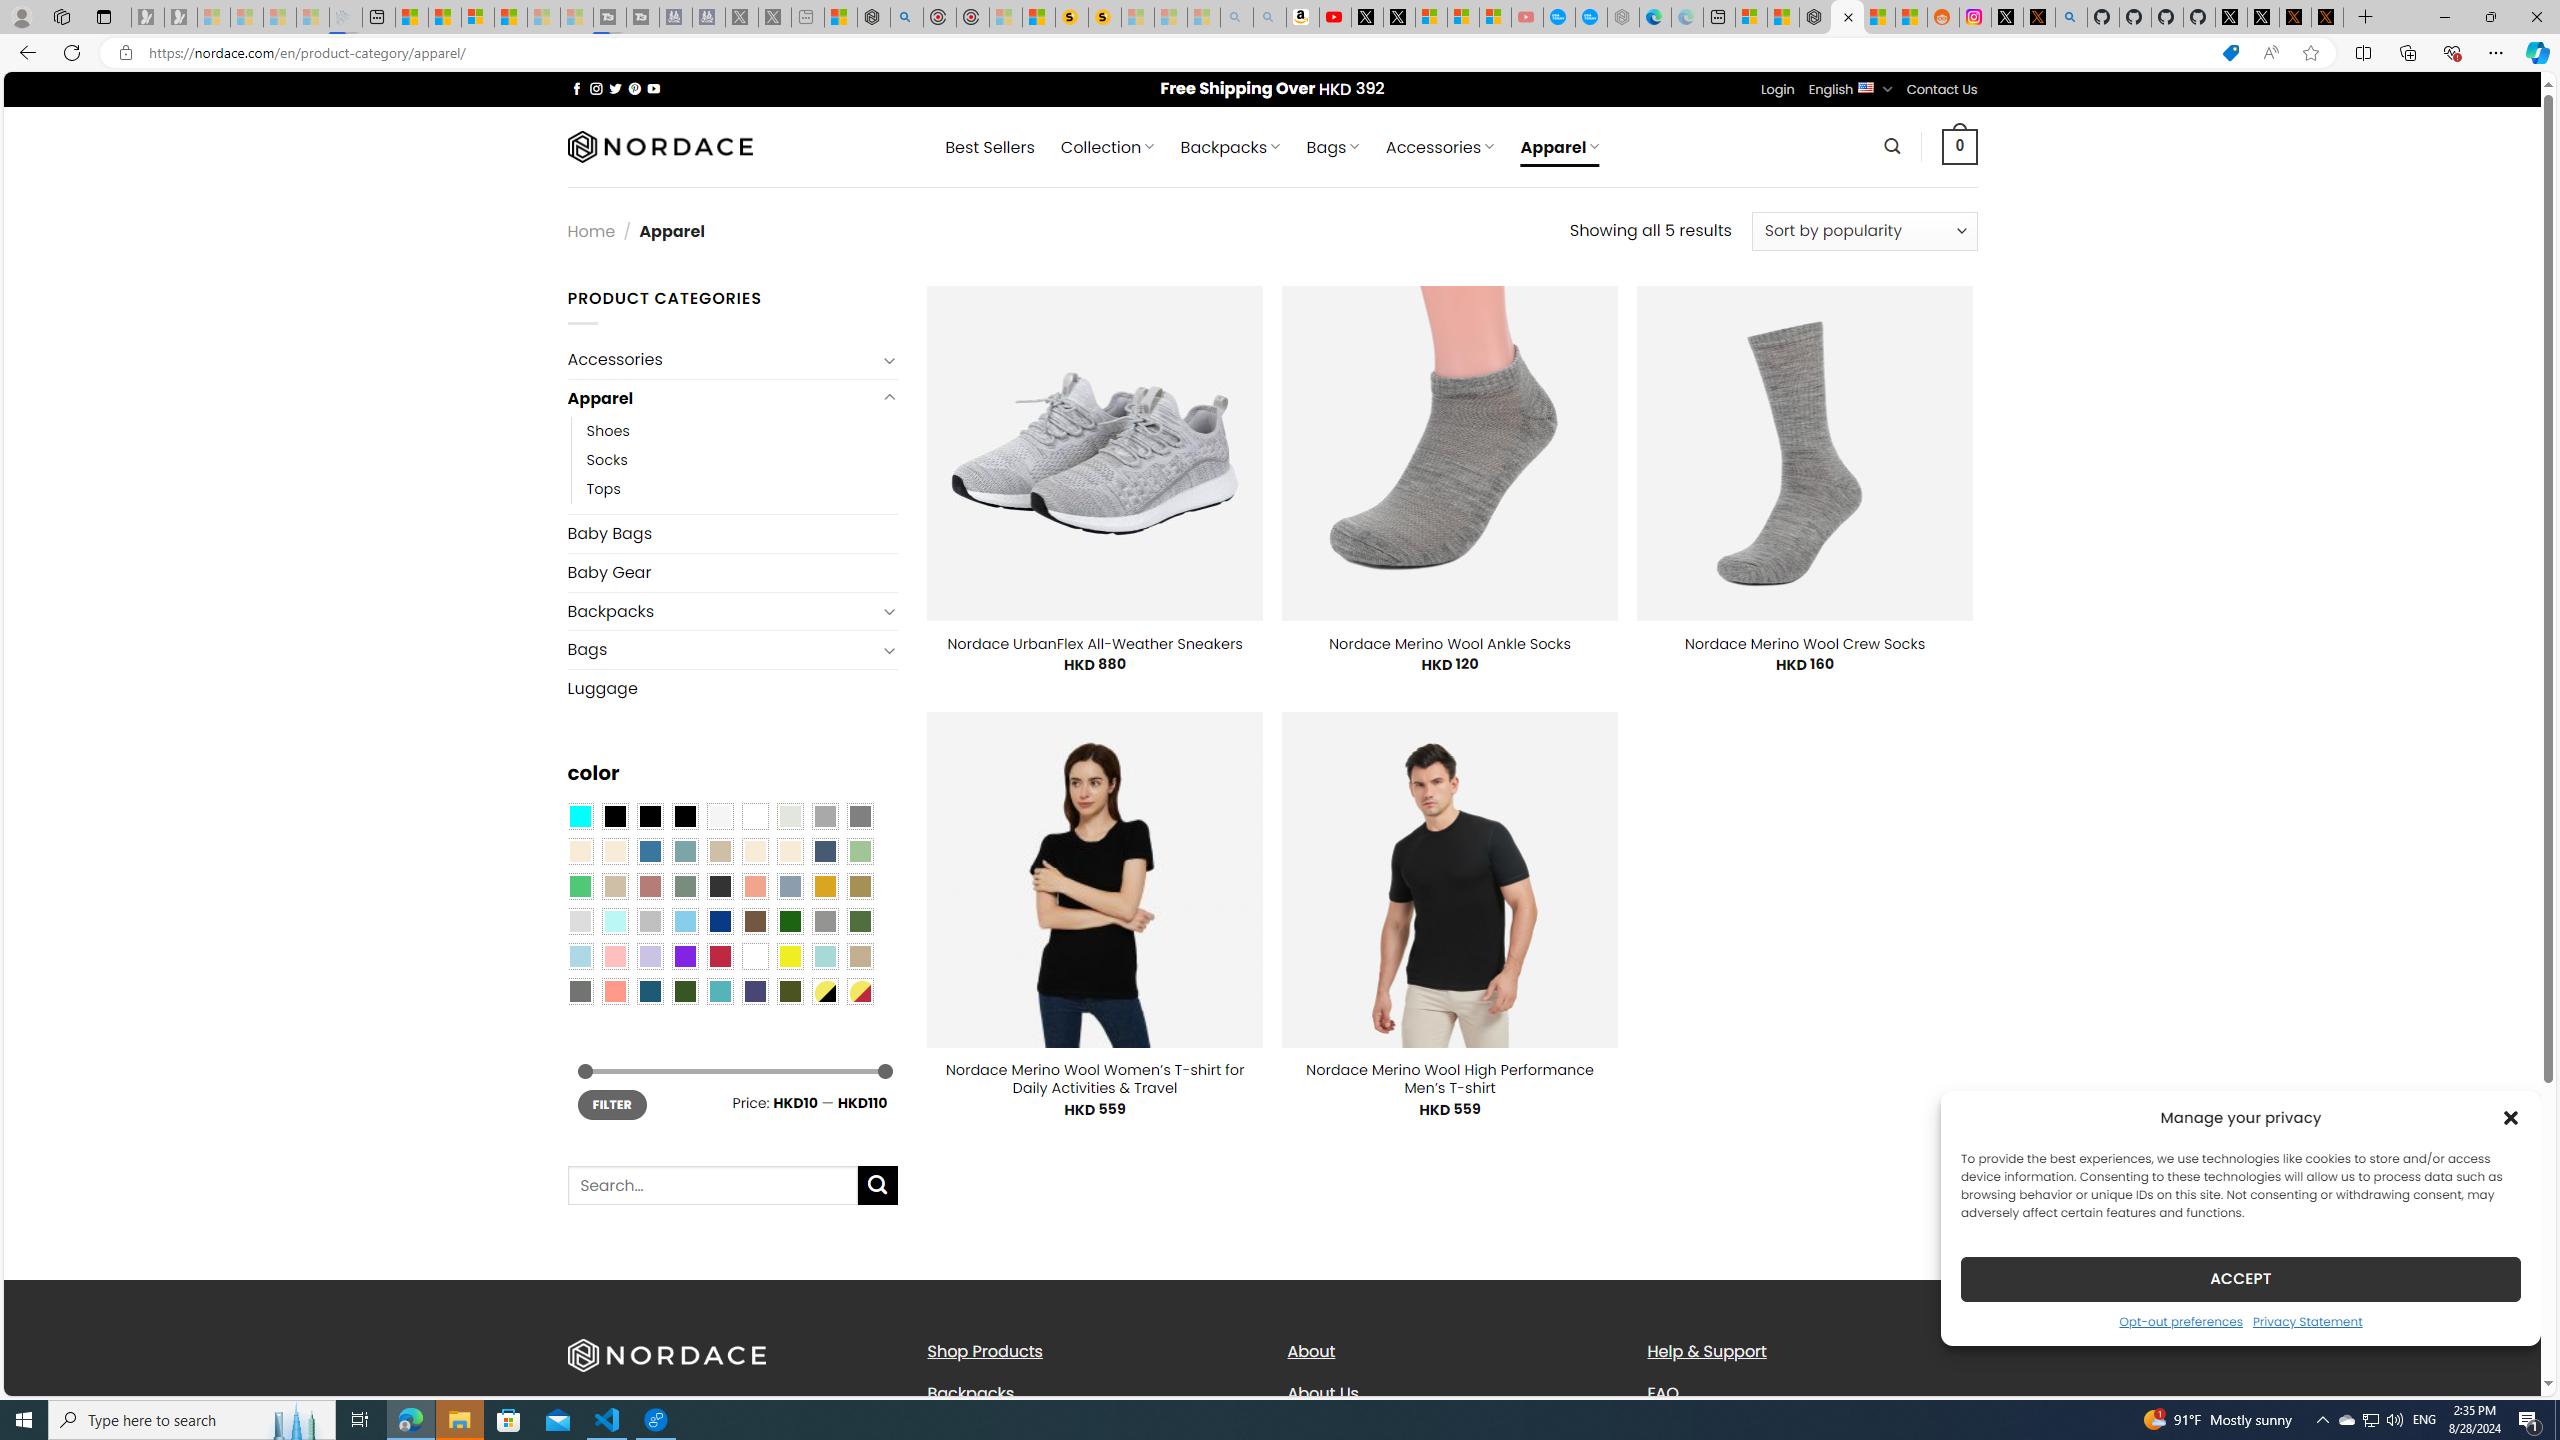  I want to click on Light Green, so click(860, 851).